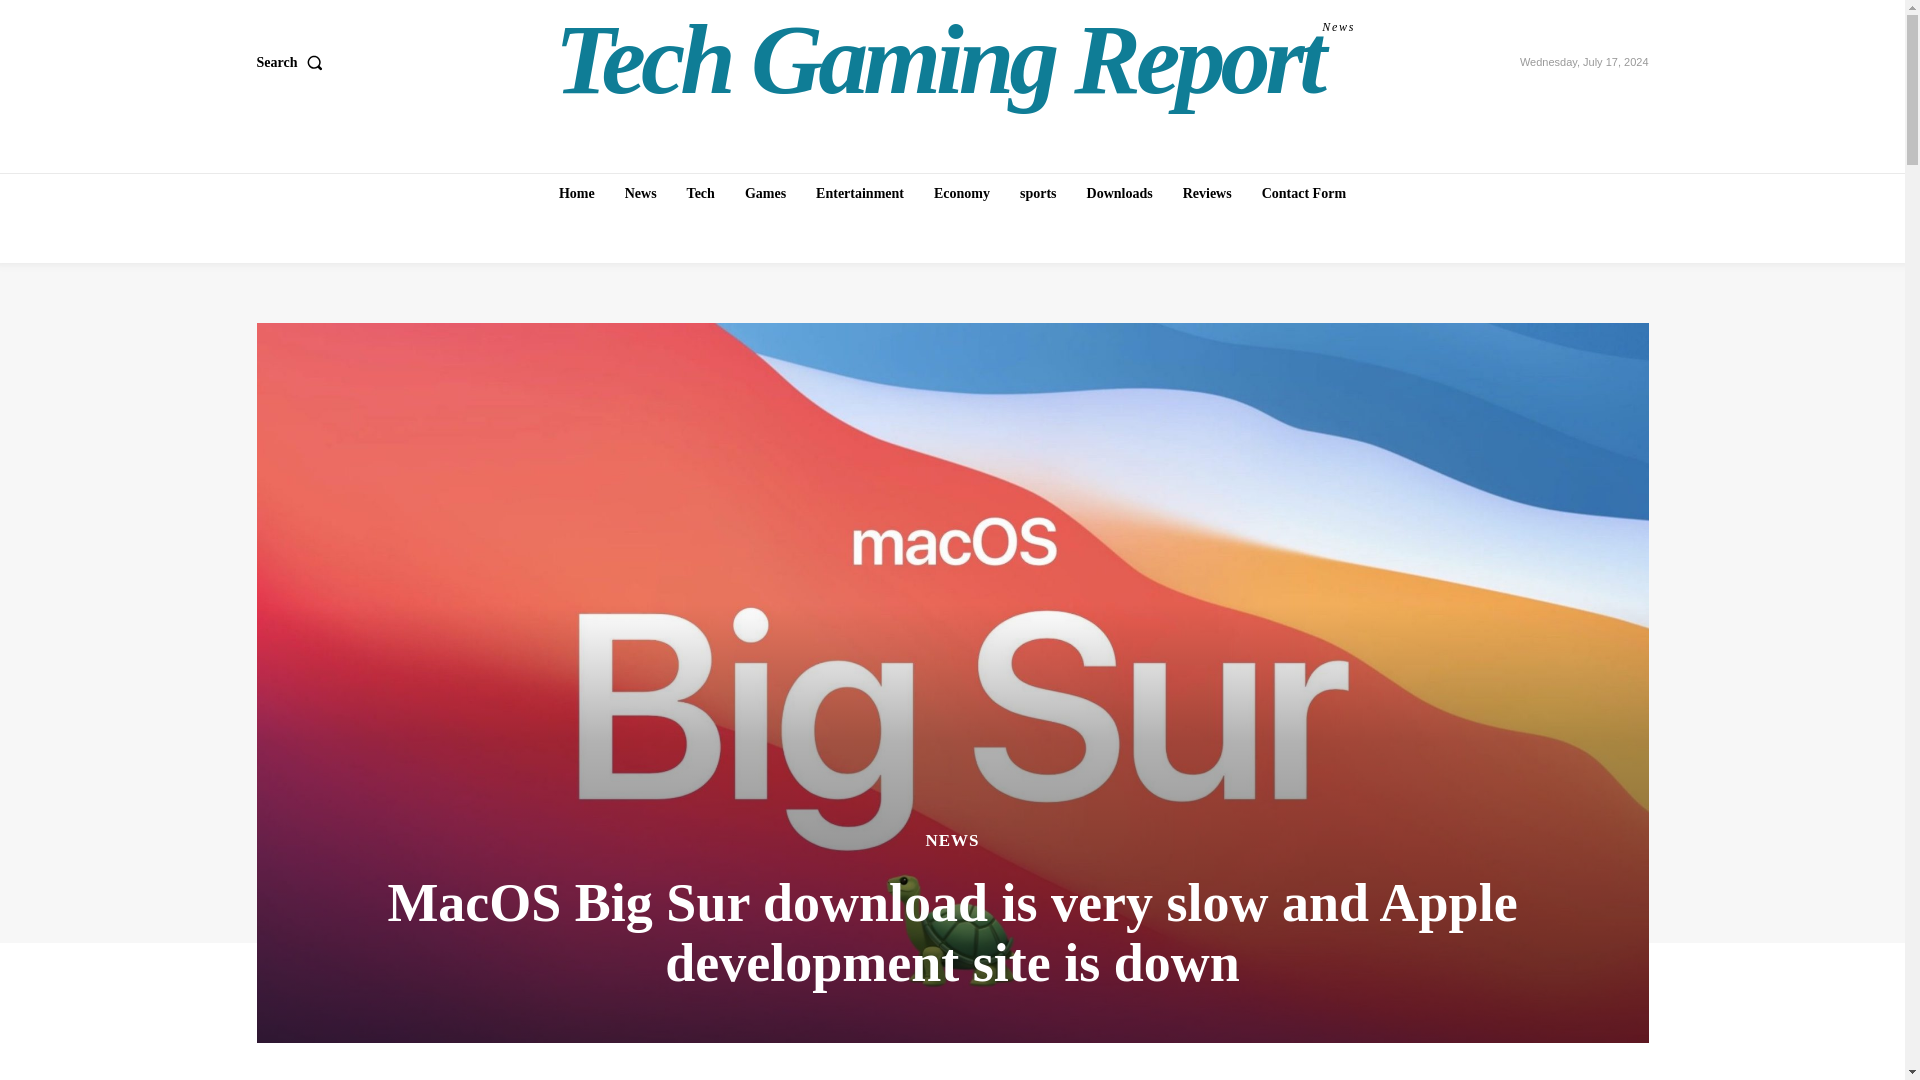  What do you see at coordinates (576, 193) in the screenshot?
I see `Home` at bounding box center [576, 193].